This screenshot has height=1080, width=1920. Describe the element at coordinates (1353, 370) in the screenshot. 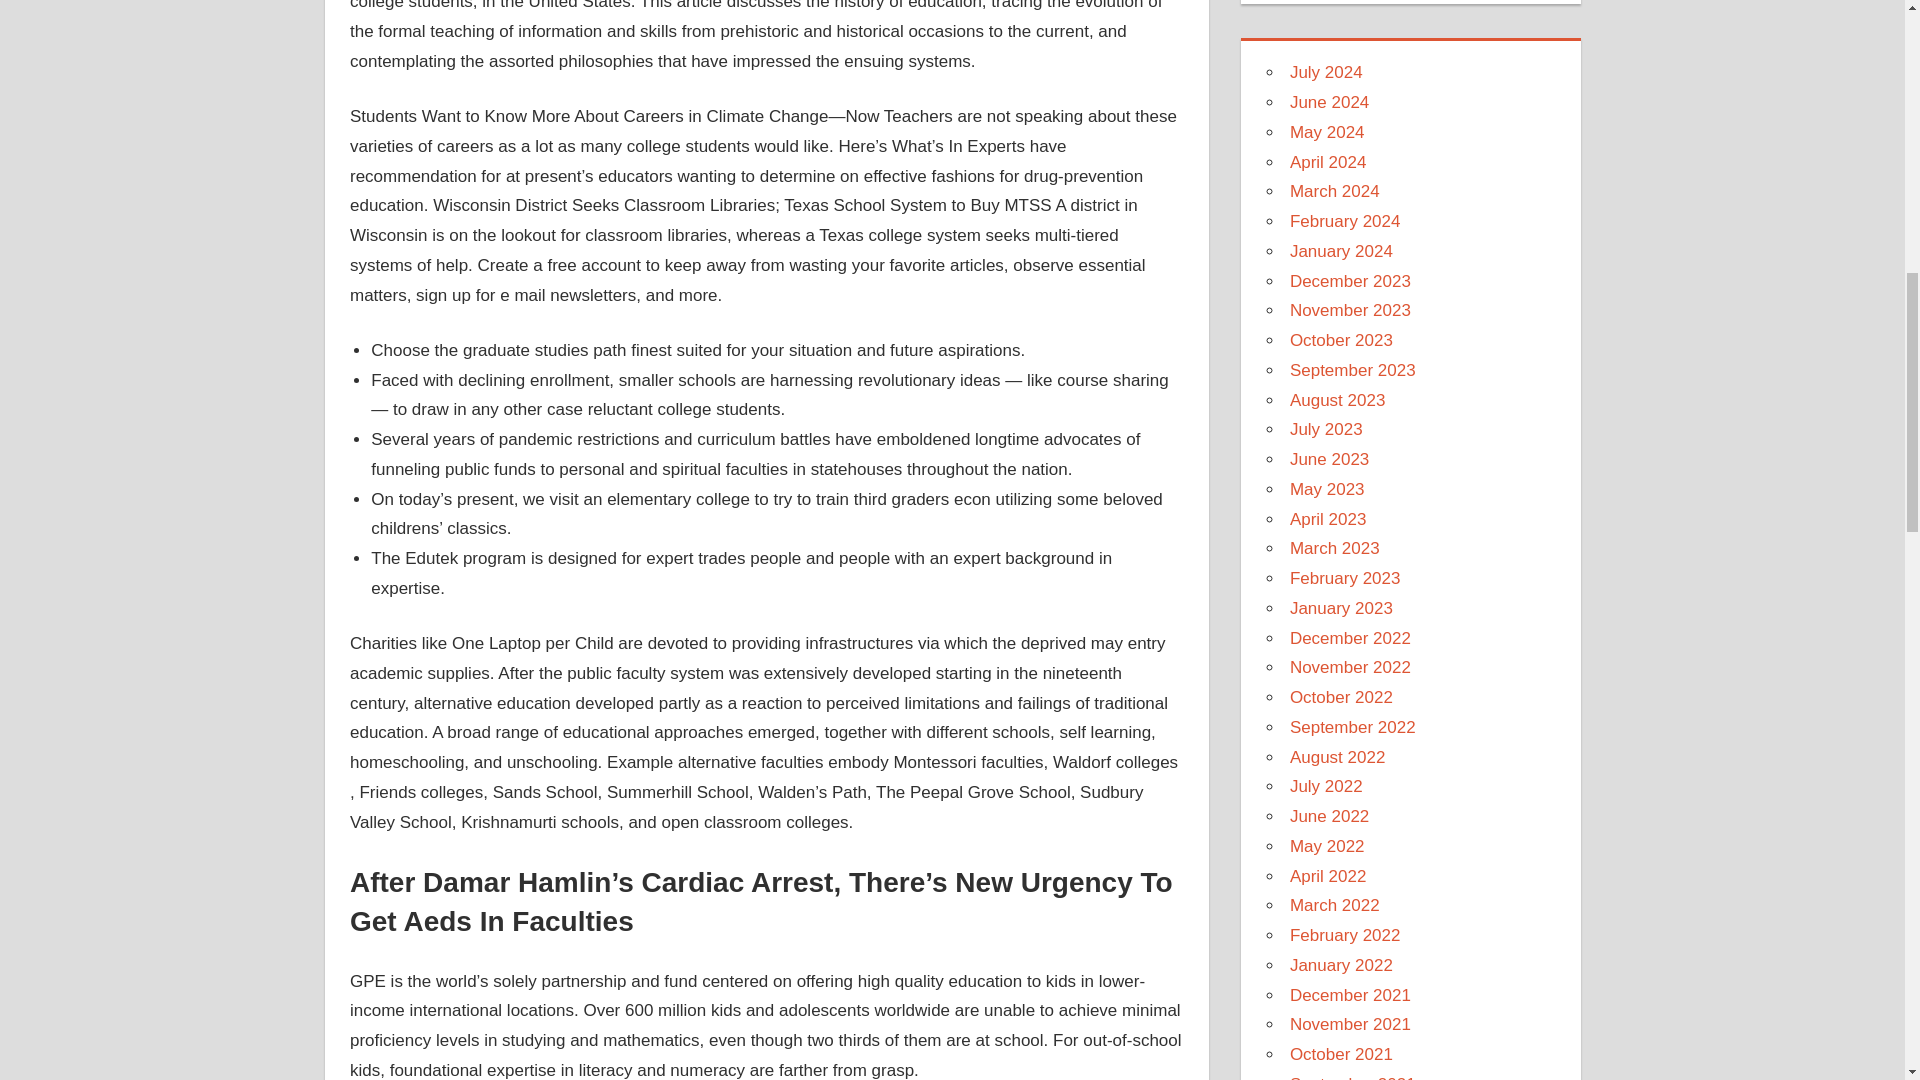

I see `September 2023` at that location.